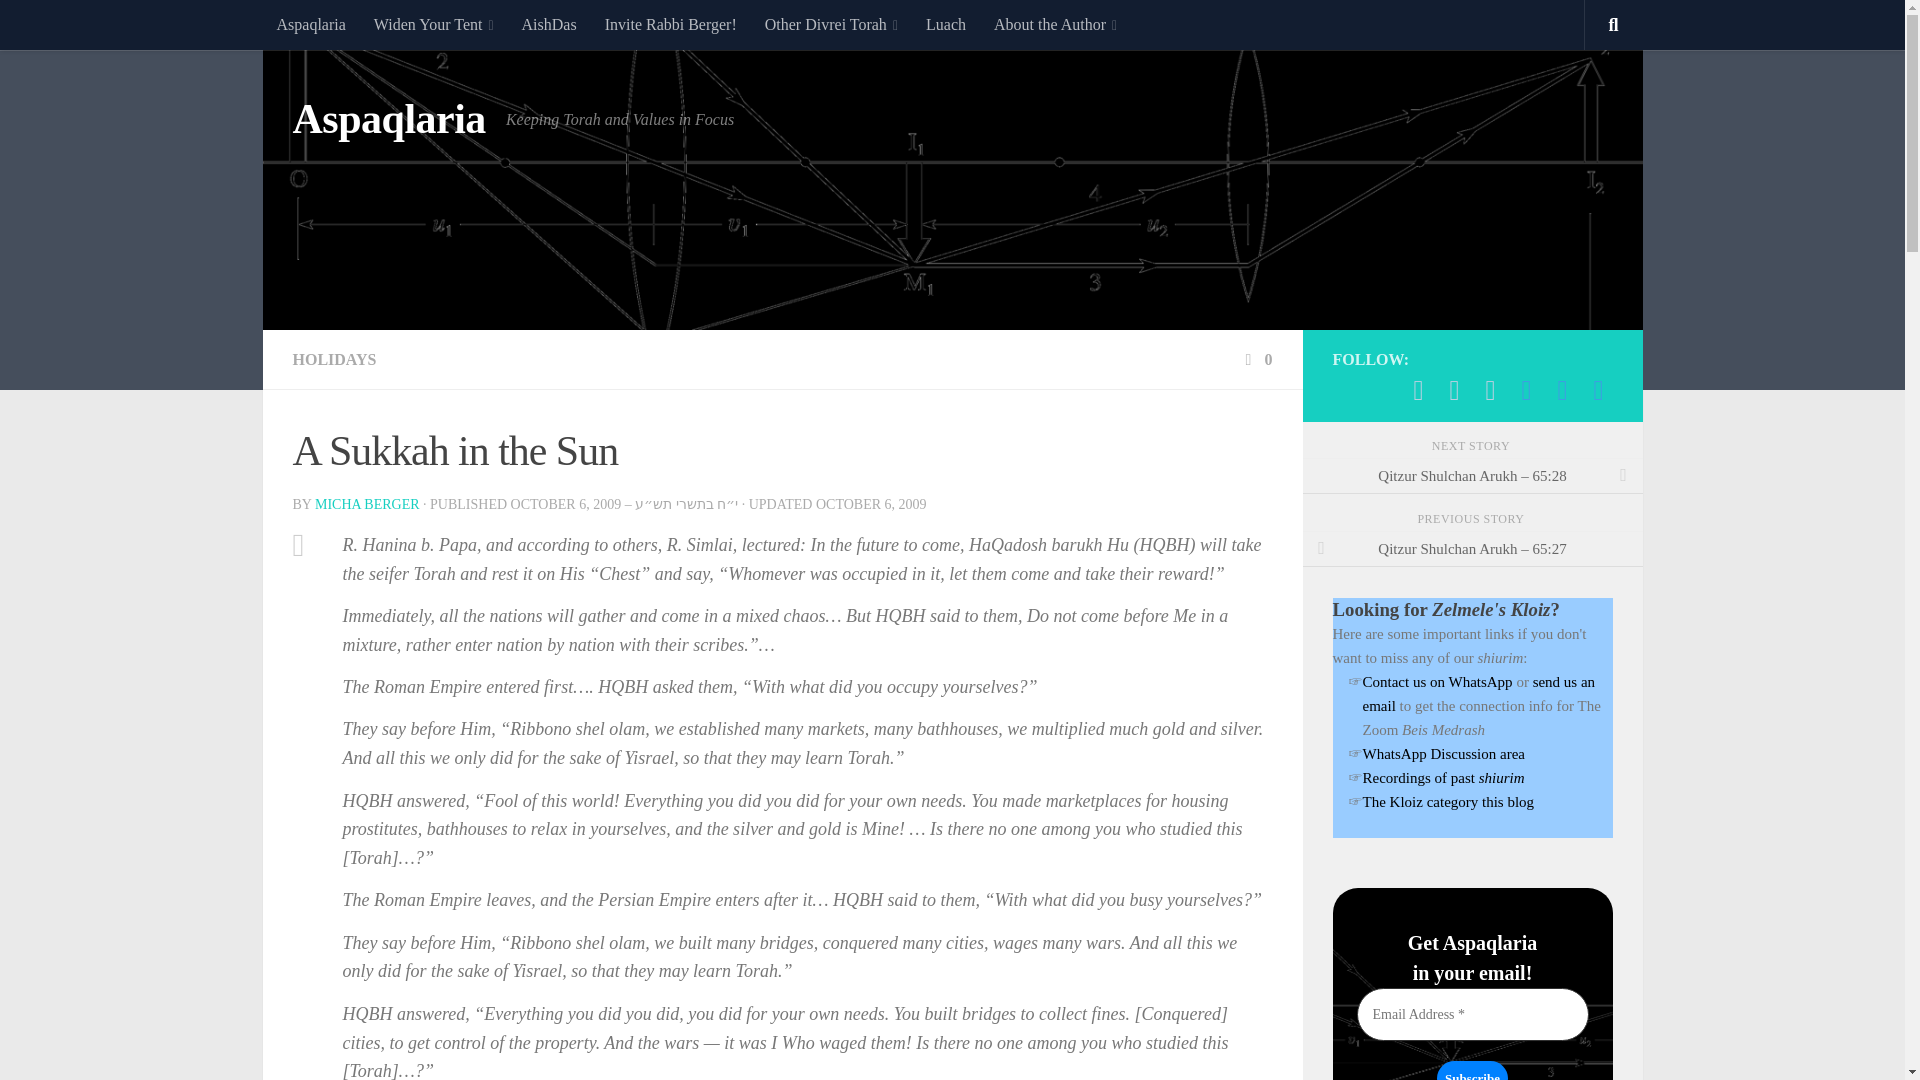 The width and height of the screenshot is (1920, 1080). I want to click on About the Author, so click(1054, 24).